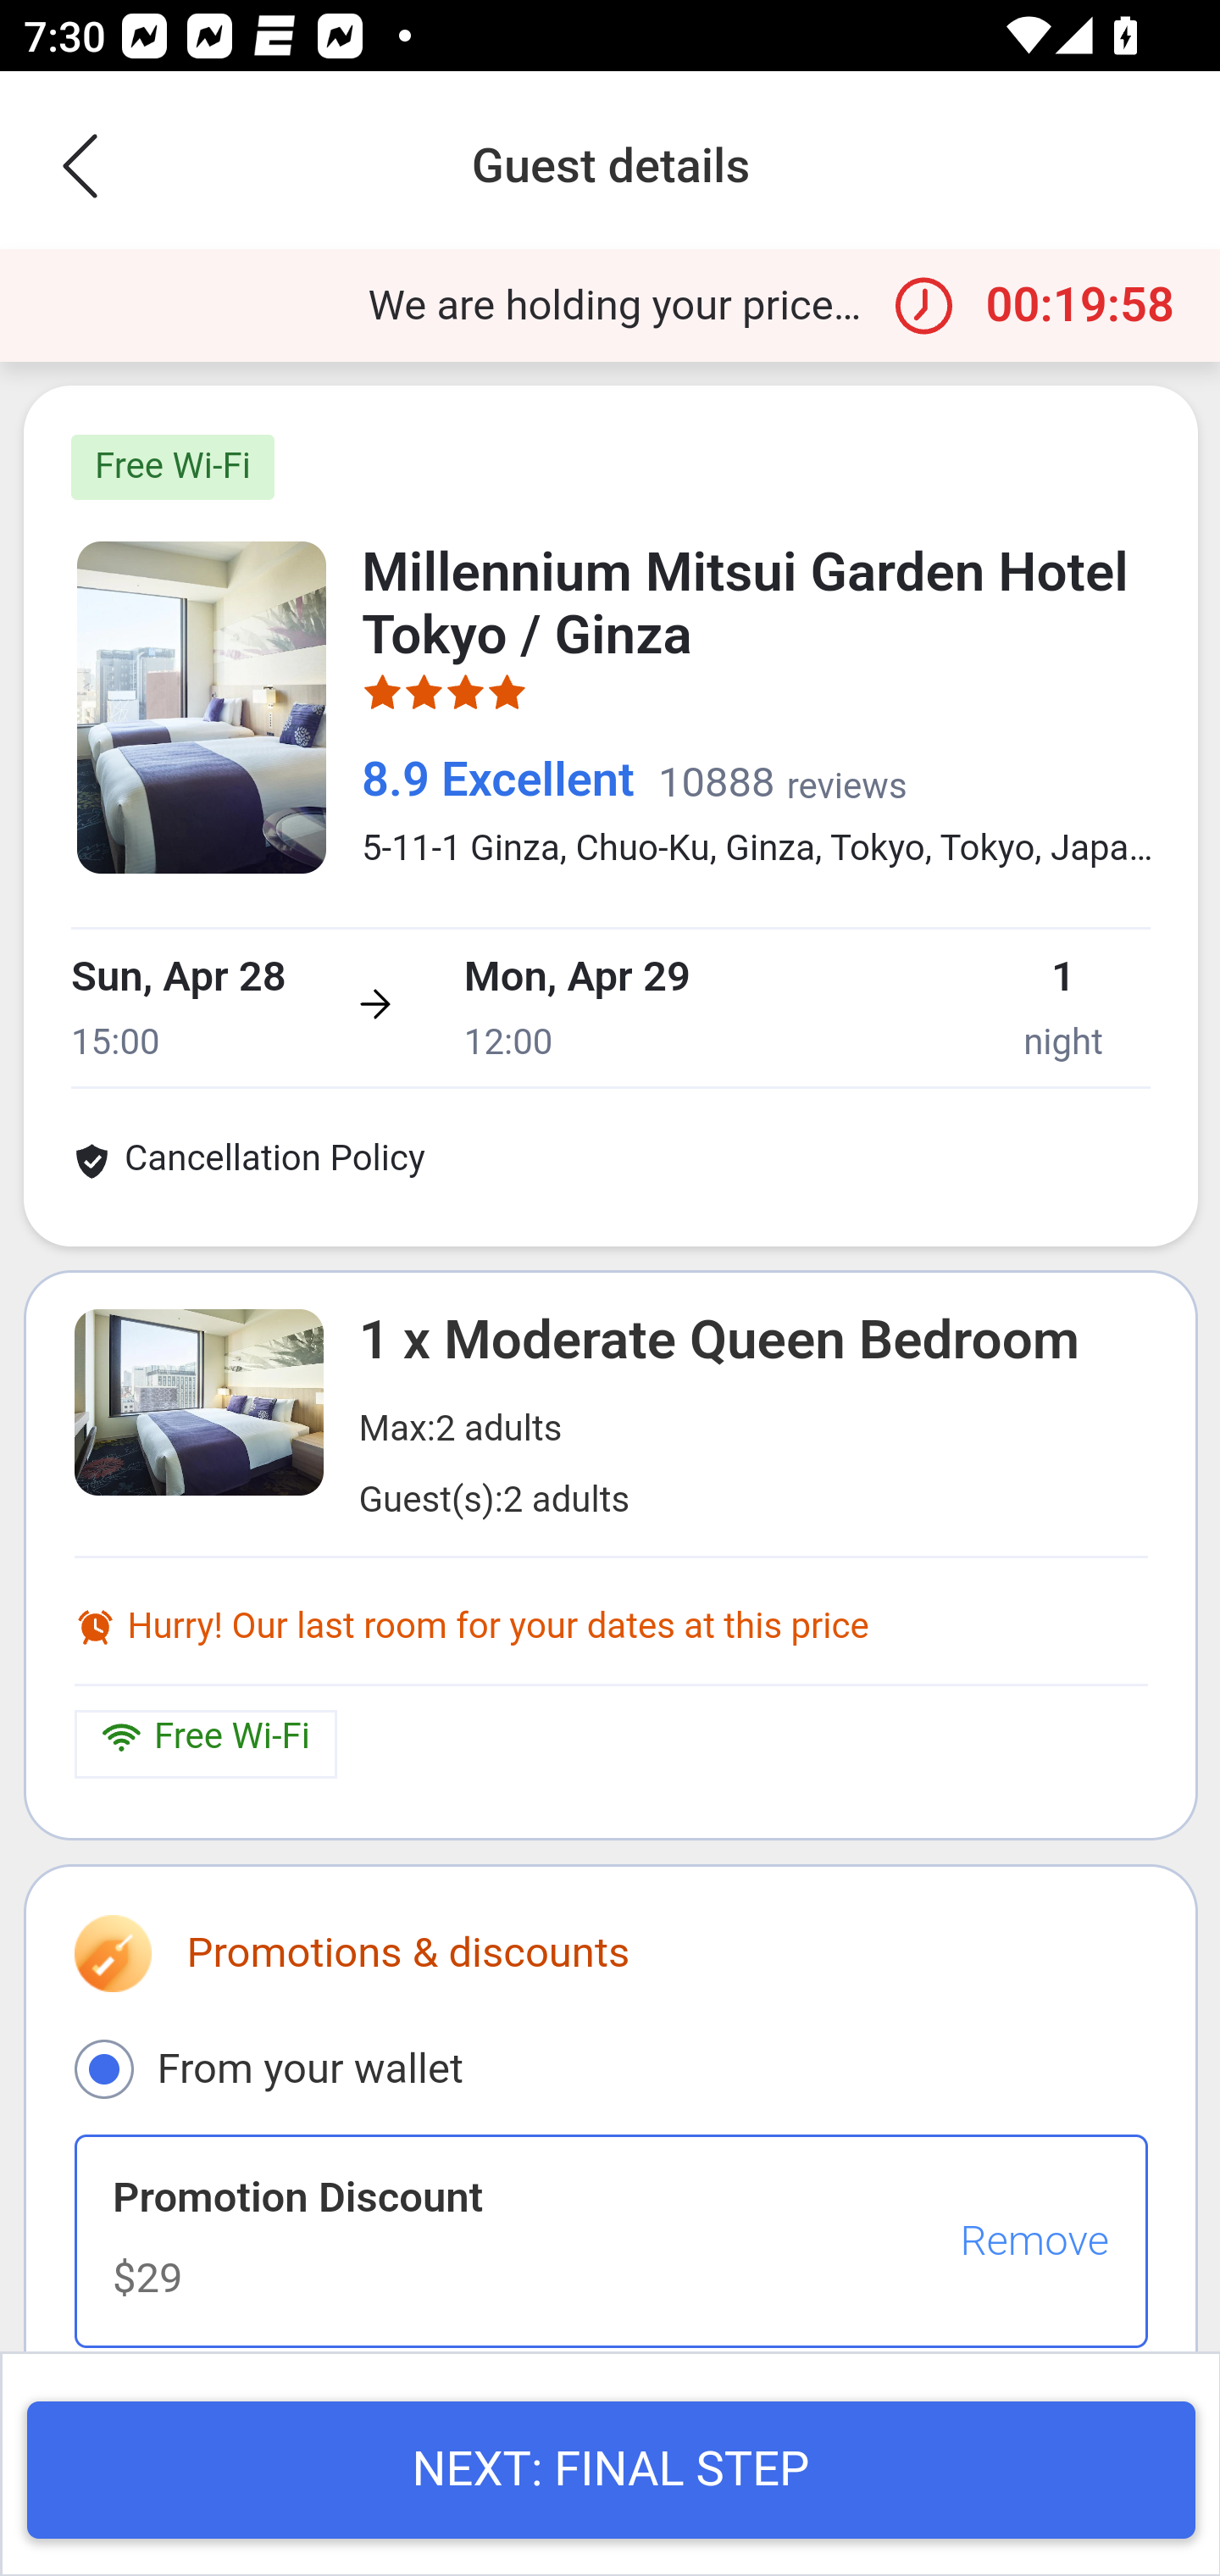 The image size is (1220, 2576). Describe the element at coordinates (103, 2068) in the screenshot. I see `From your wallet` at that location.